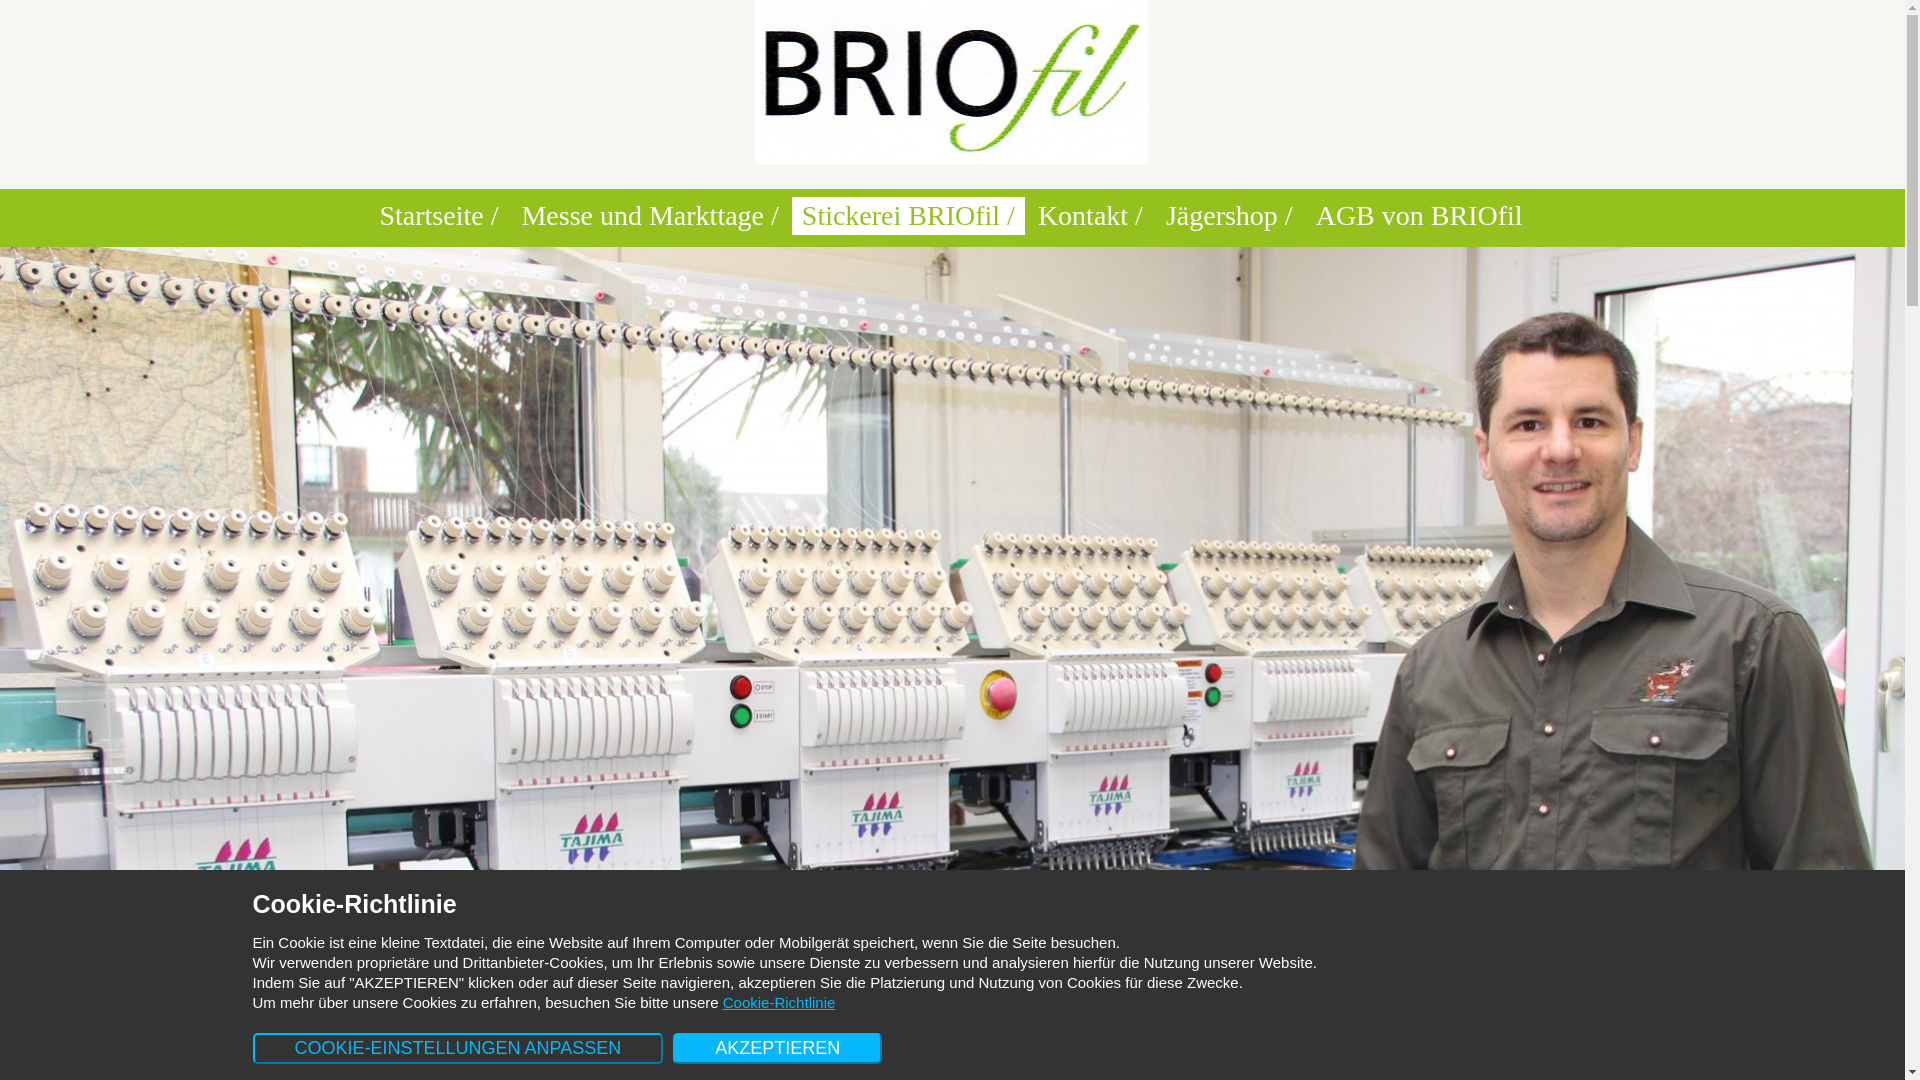 The image size is (1920, 1080). I want to click on AKZEPTIEREN, so click(778, 1048).